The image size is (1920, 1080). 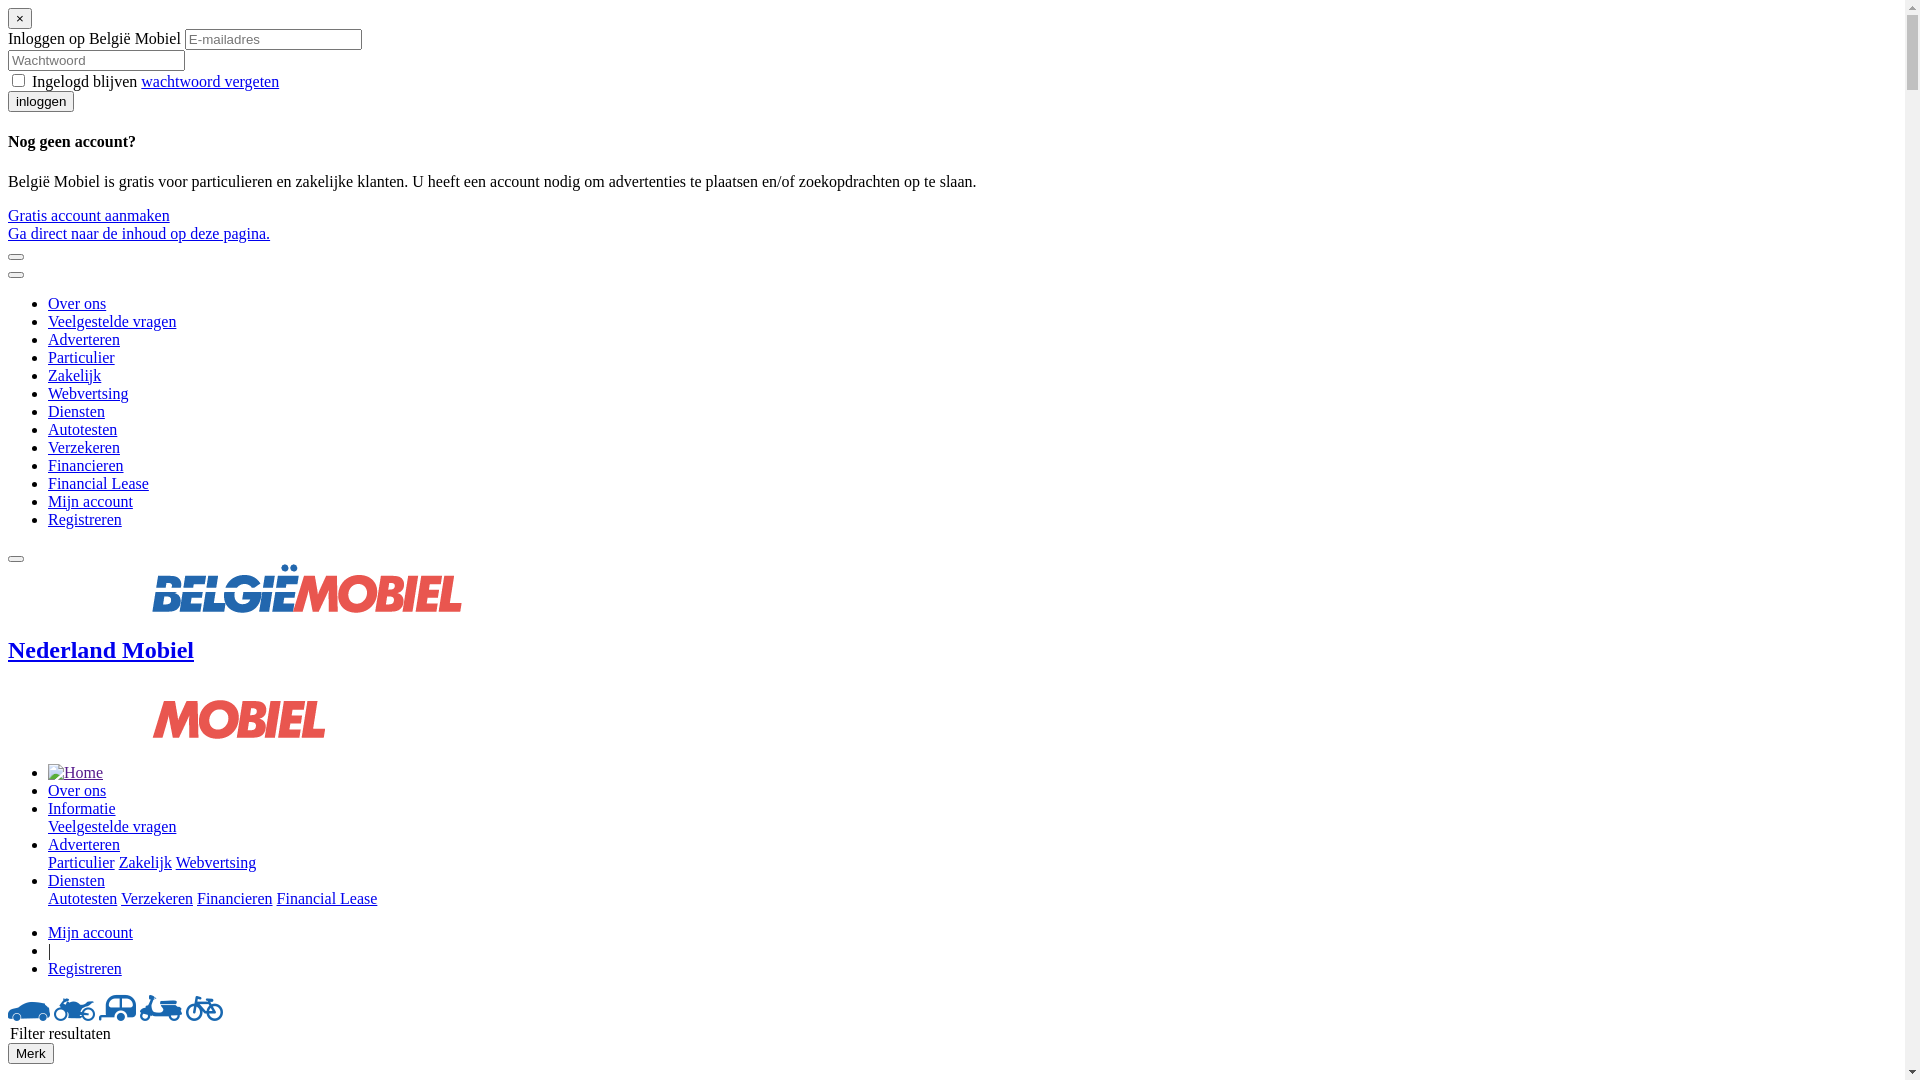 I want to click on Financieren, so click(x=235, y=898).